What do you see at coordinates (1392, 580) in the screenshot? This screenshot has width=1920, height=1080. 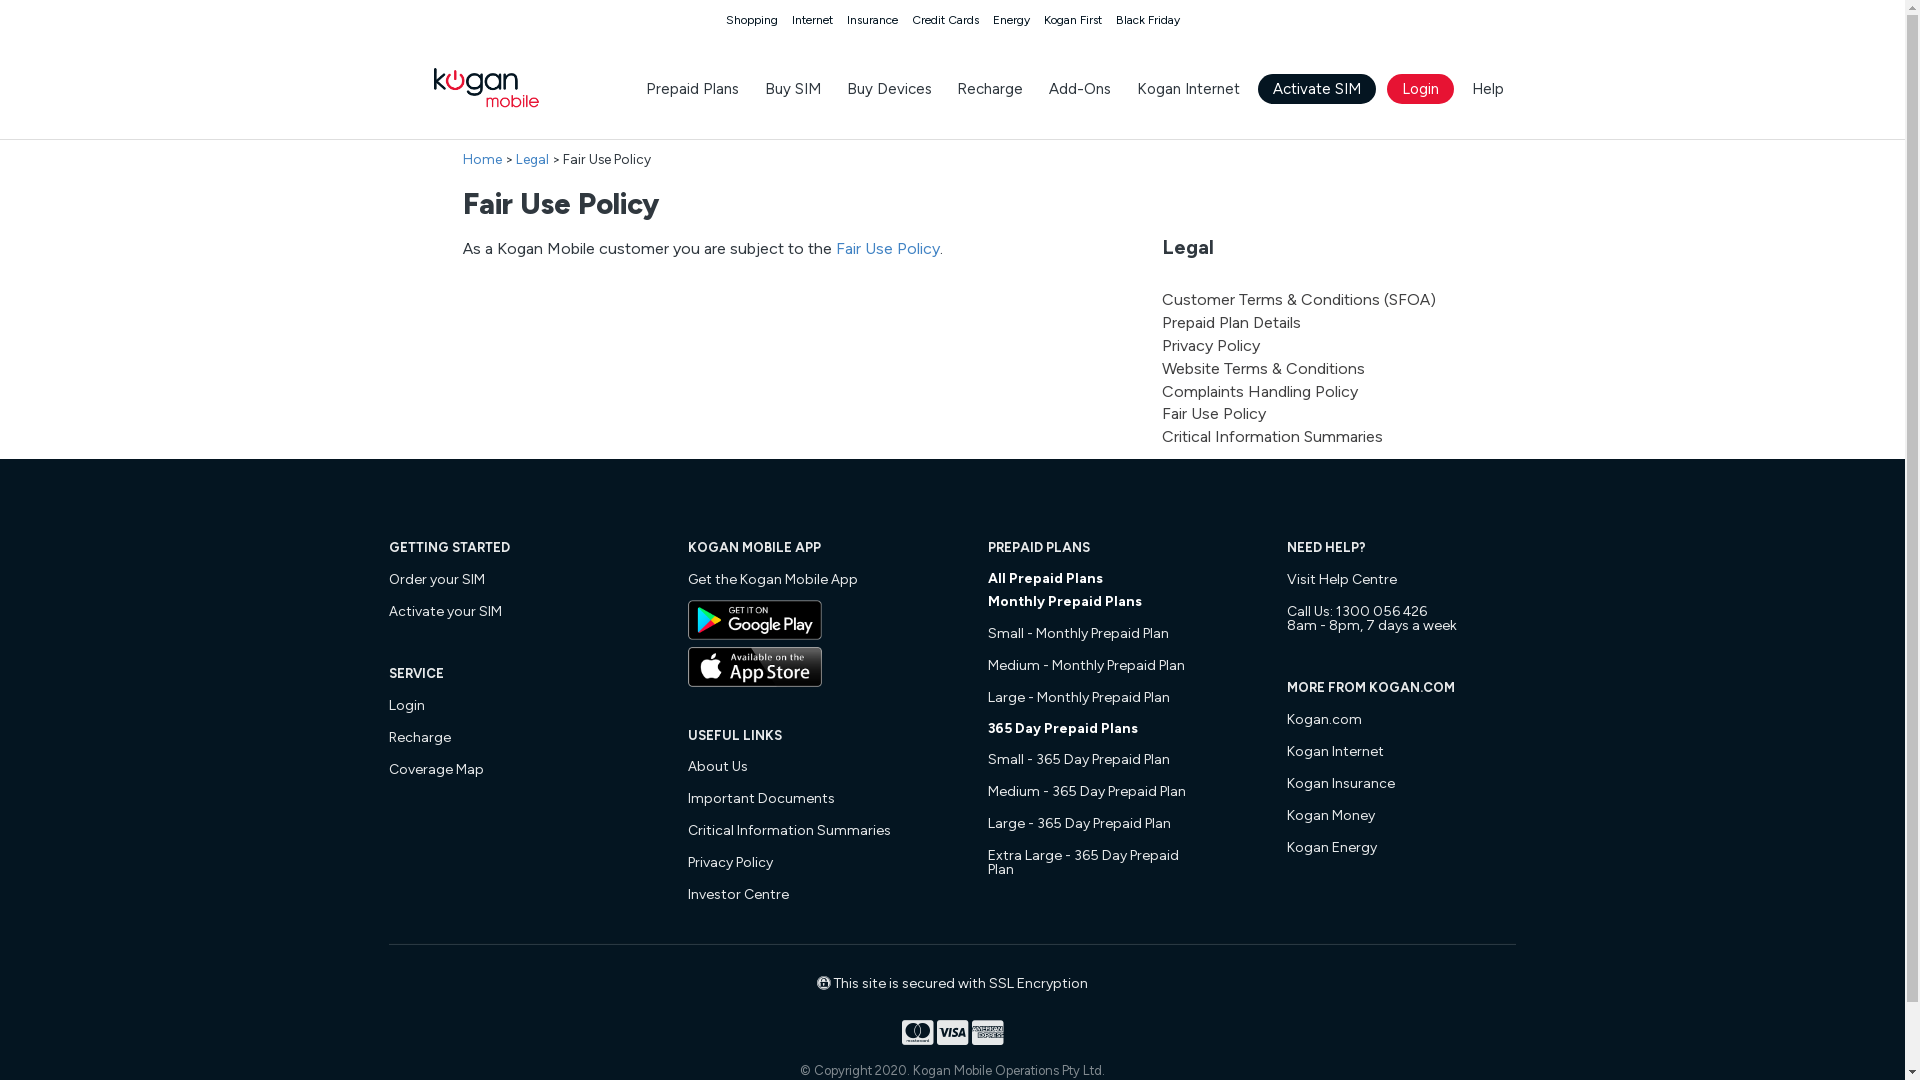 I see `Visit Help Centre` at bounding box center [1392, 580].